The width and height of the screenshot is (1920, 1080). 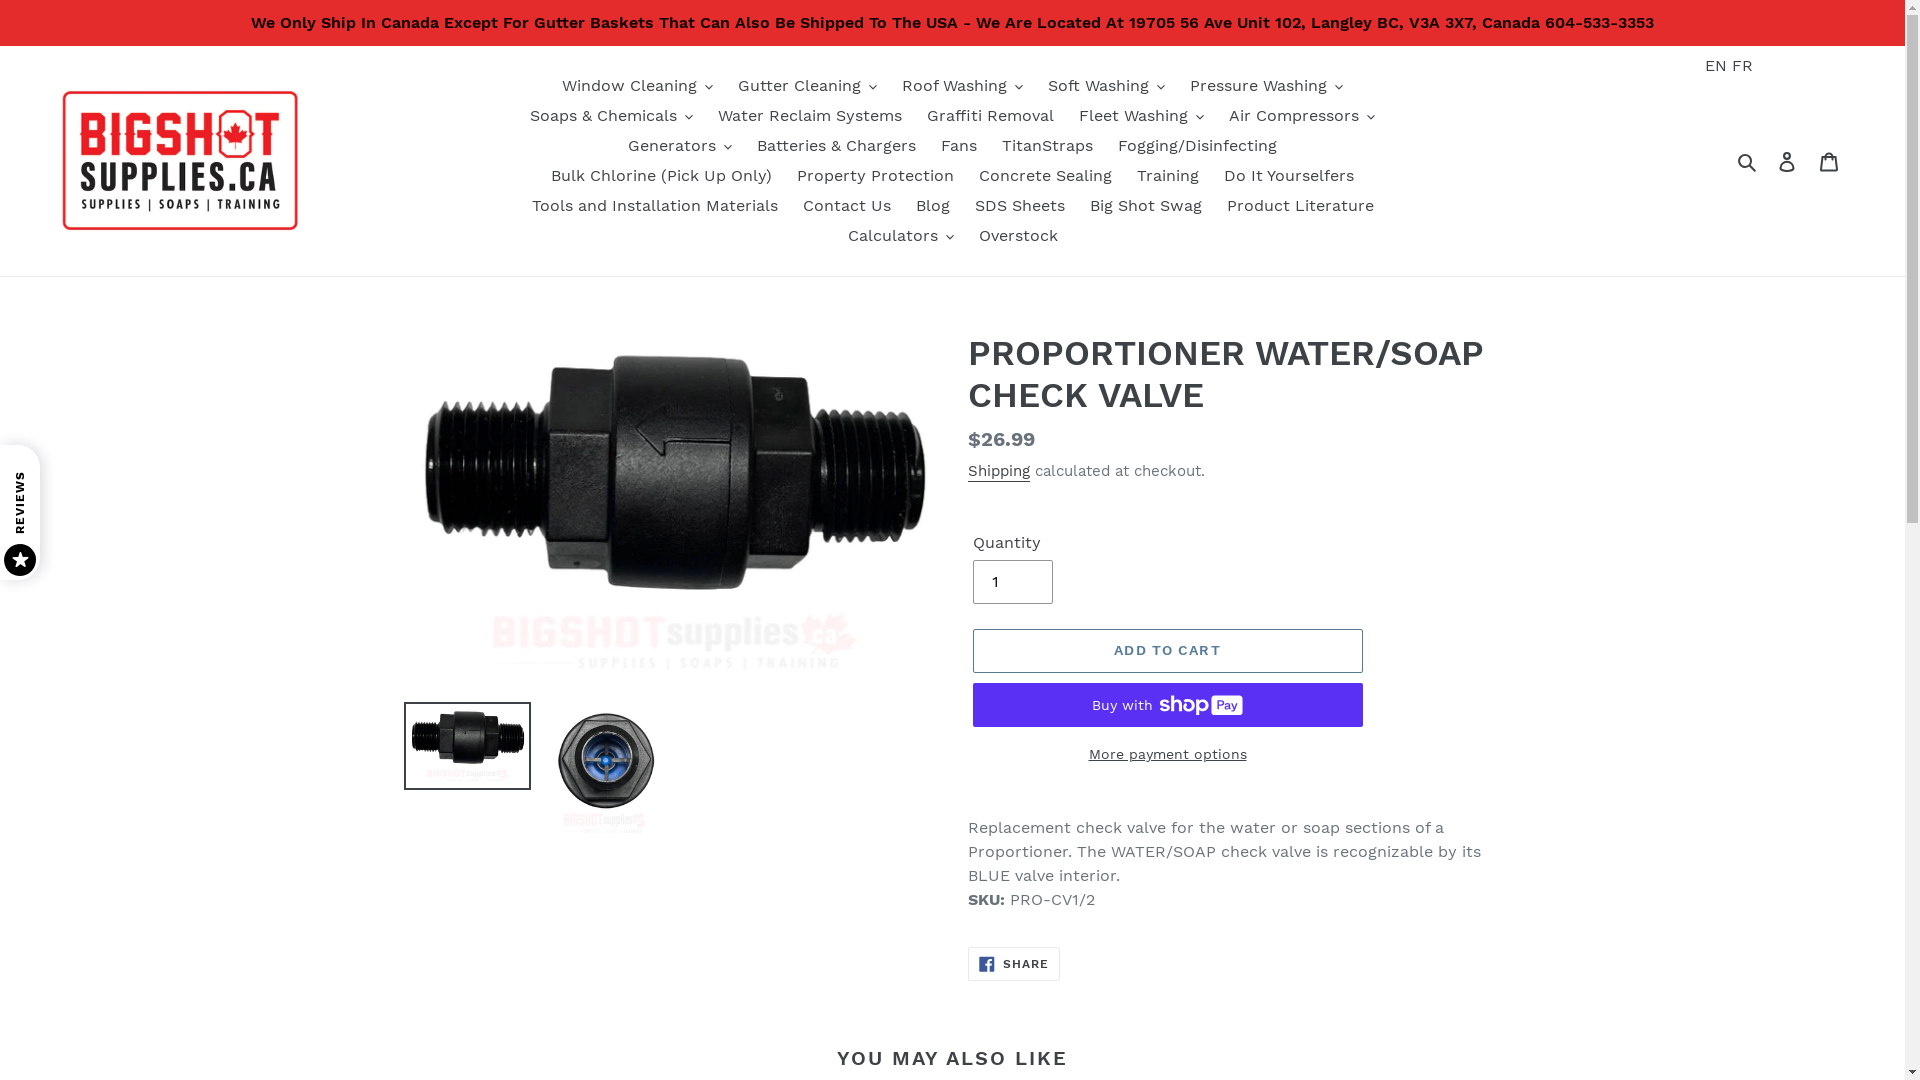 What do you see at coordinates (808, 86) in the screenshot?
I see `Gutter Cleaning` at bounding box center [808, 86].